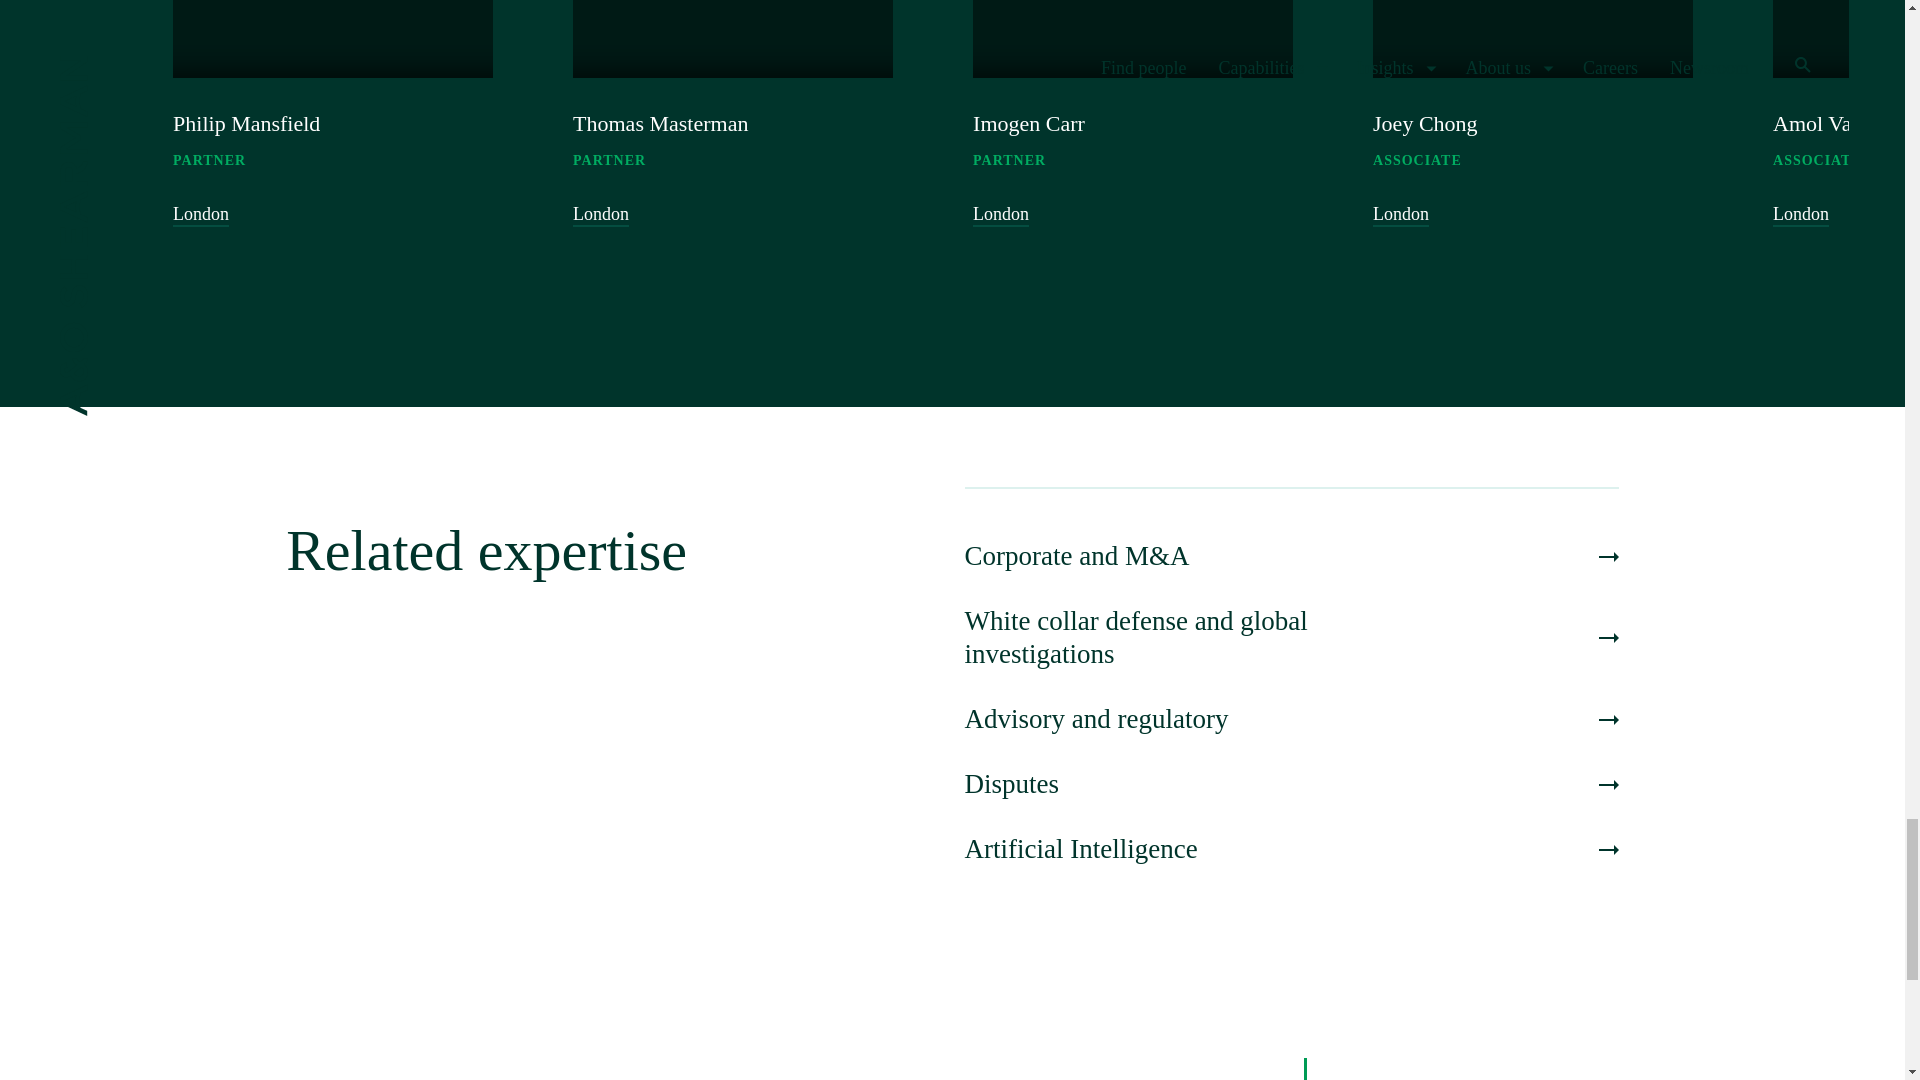 Image resolution: width=1920 pixels, height=1080 pixels. What do you see at coordinates (1290, 719) in the screenshot?
I see `White collar defense and global investigations` at bounding box center [1290, 719].